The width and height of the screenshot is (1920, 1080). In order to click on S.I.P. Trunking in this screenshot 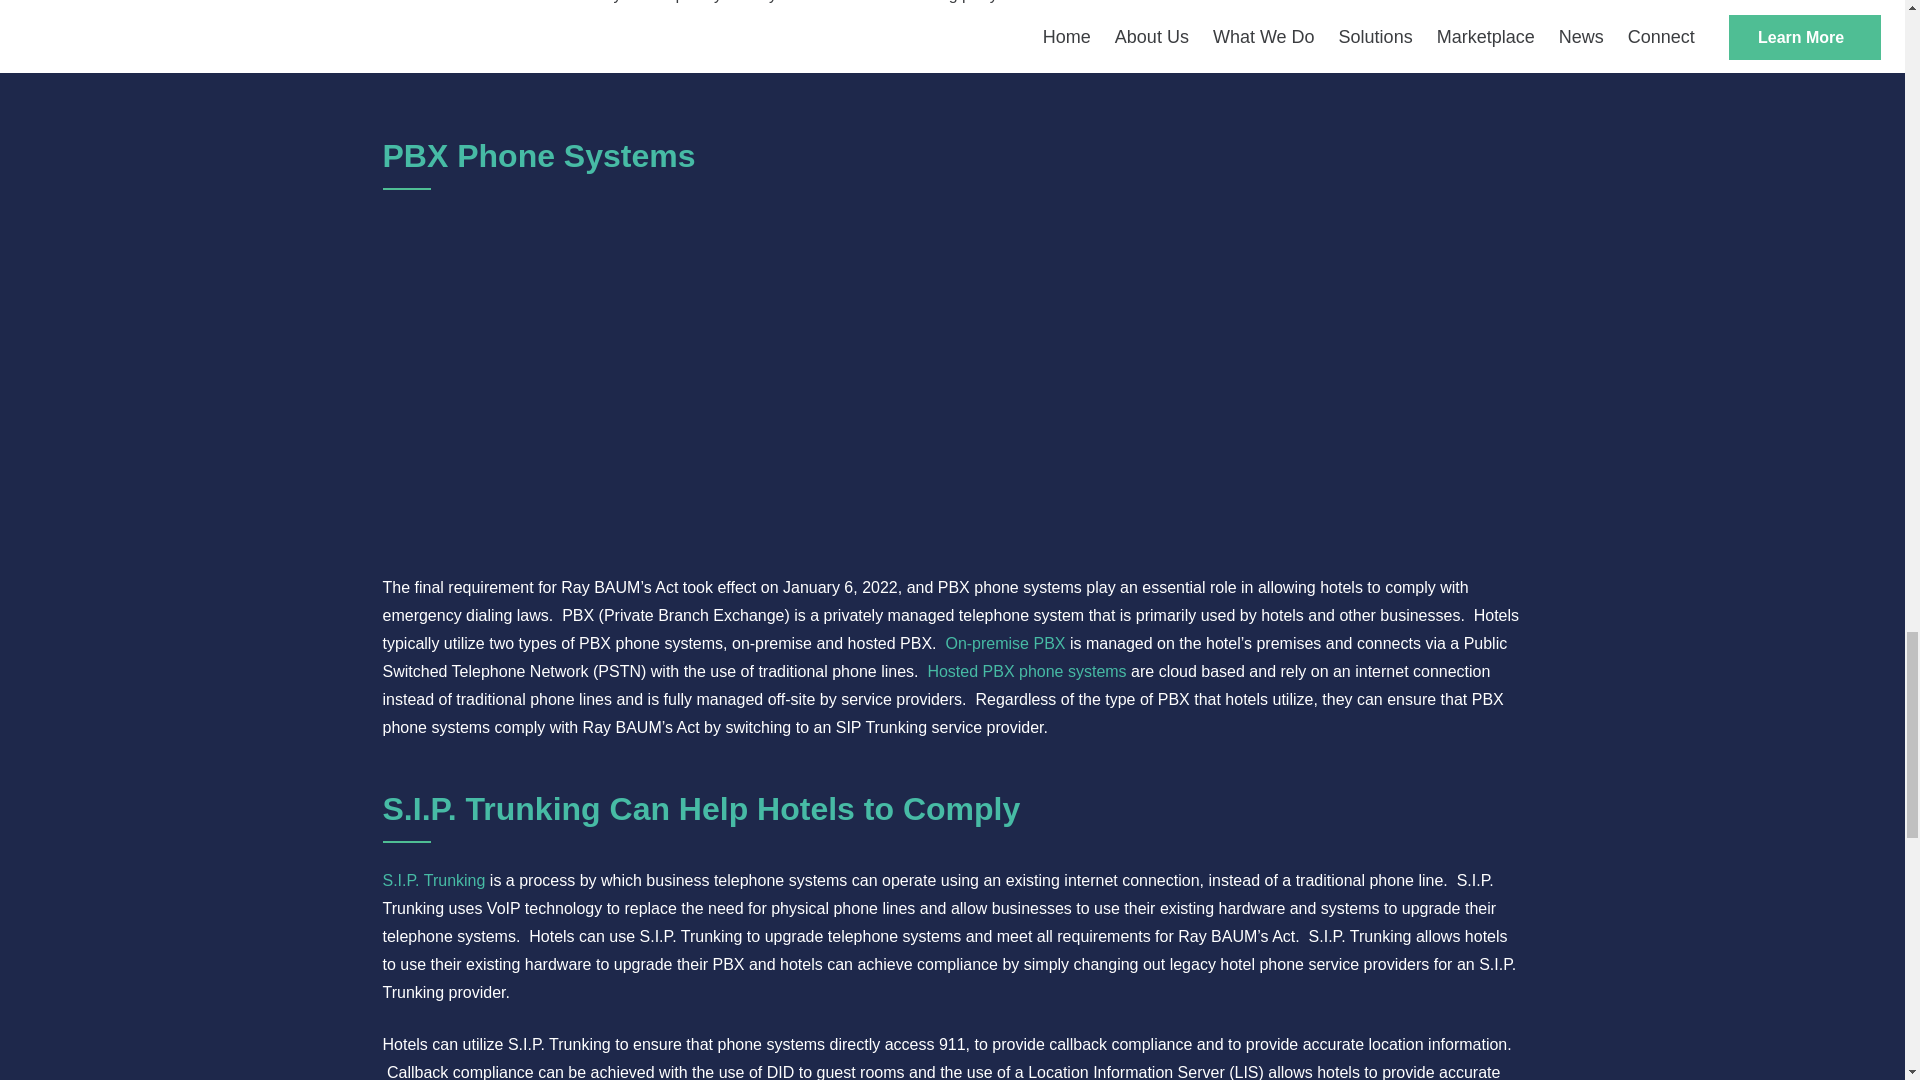, I will do `click(434, 880)`.